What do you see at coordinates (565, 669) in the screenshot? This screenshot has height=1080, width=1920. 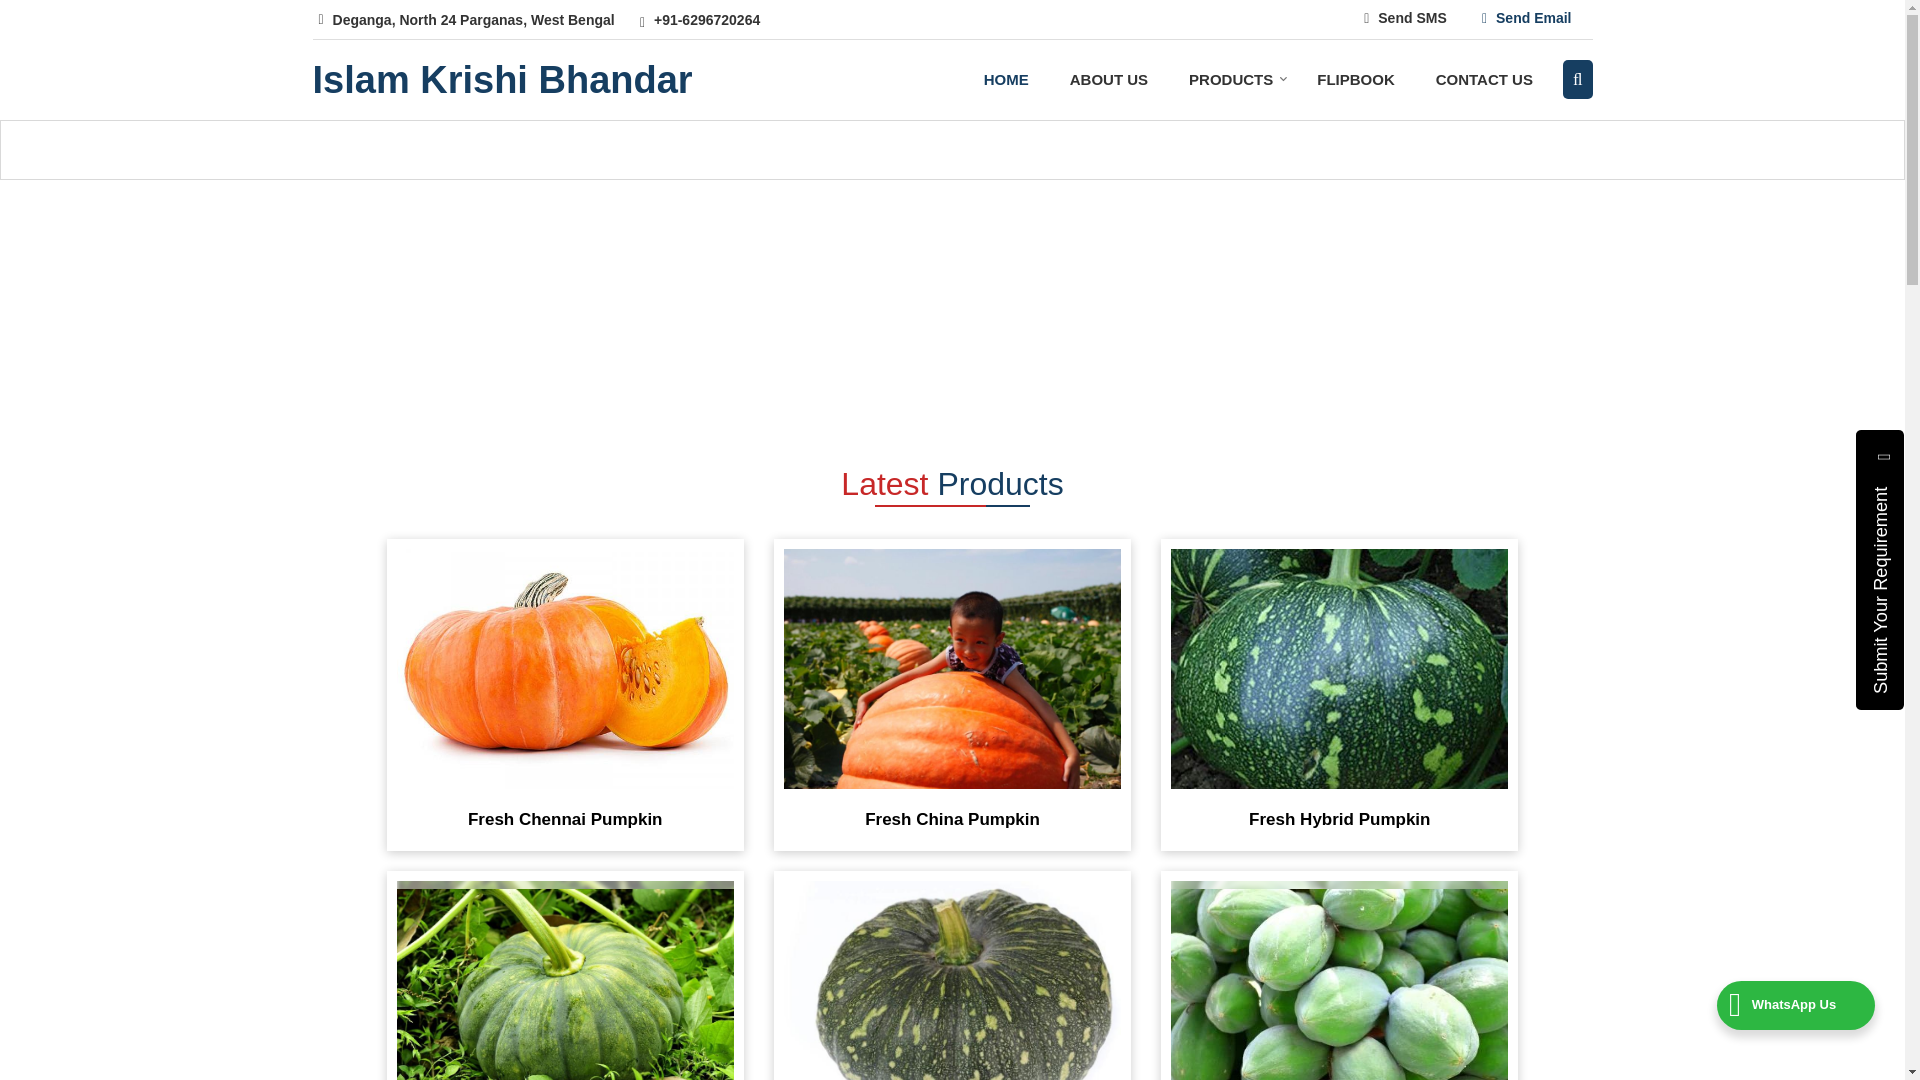 I see `Fresh Chennai Pumpkin` at bounding box center [565, 669].